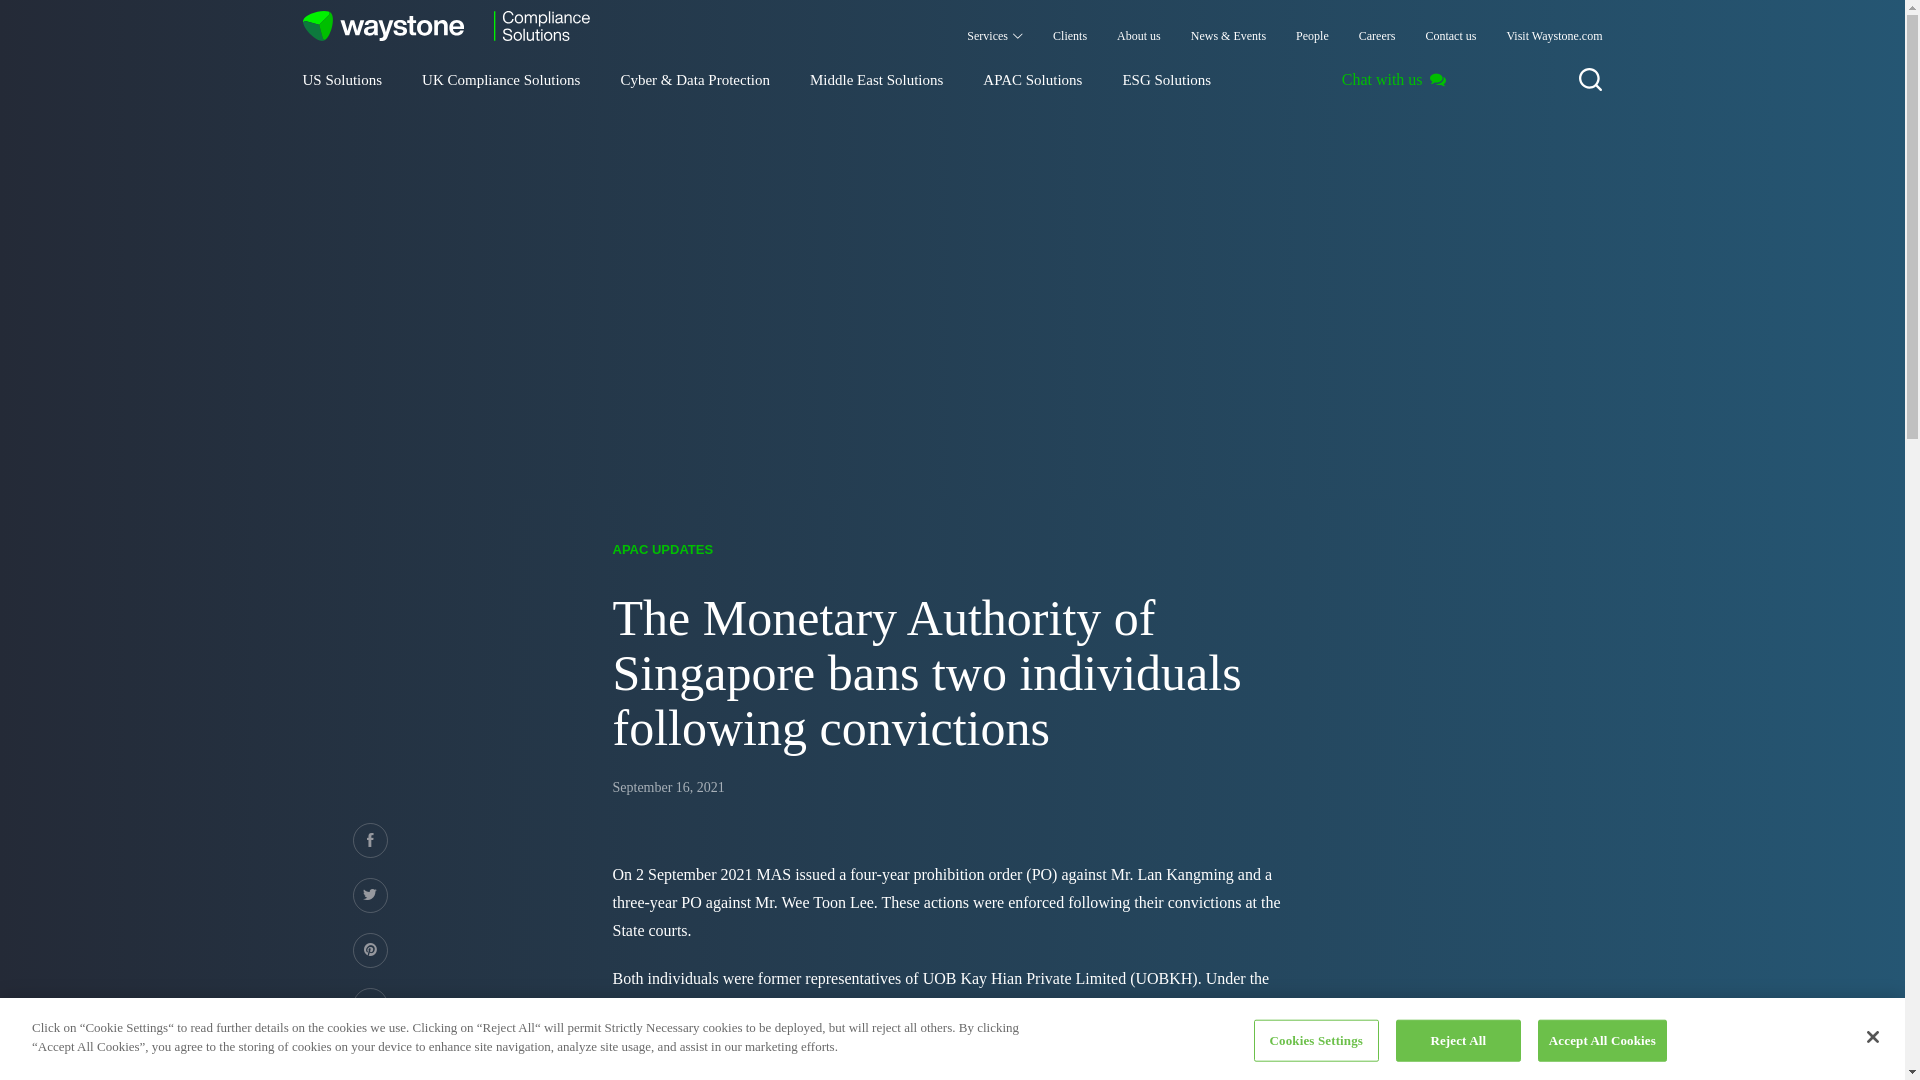  Describe the element at coordinates (1070, 26) in the screenshot. I see `Clients` at that location.